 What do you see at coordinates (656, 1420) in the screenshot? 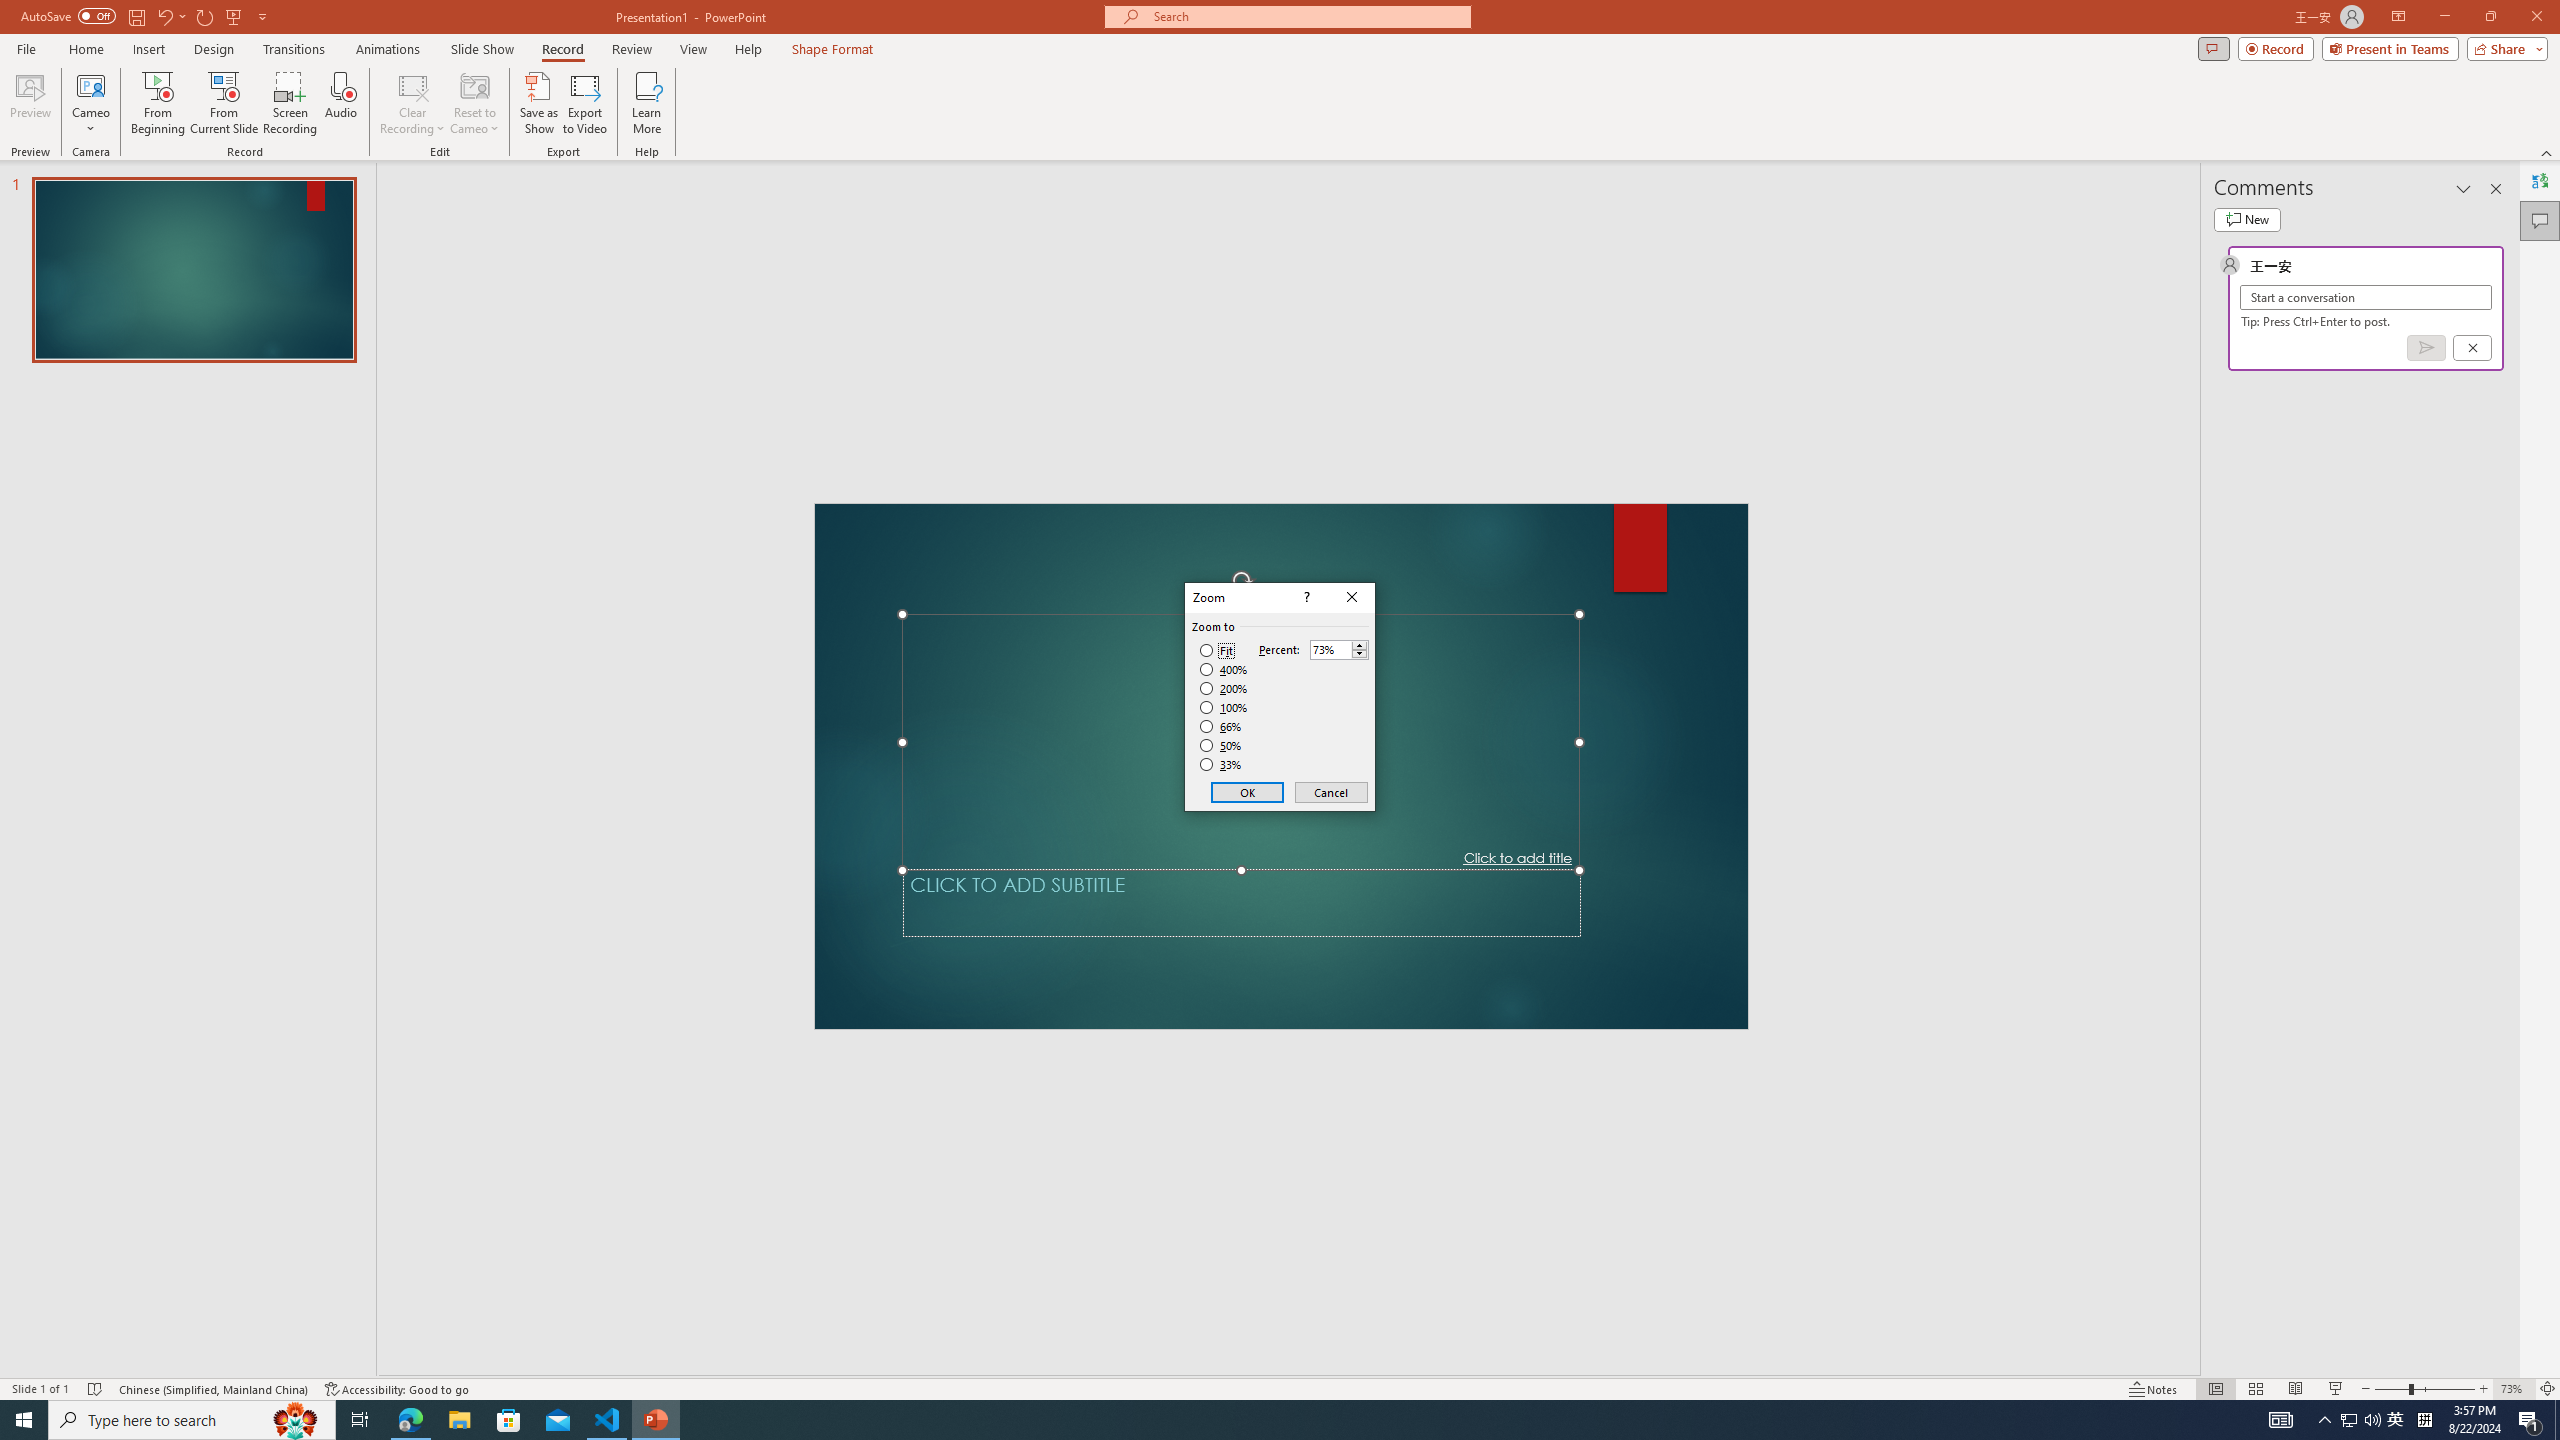
I see `PowerPoint - 1 running window` at bounding box center [656, 1420].